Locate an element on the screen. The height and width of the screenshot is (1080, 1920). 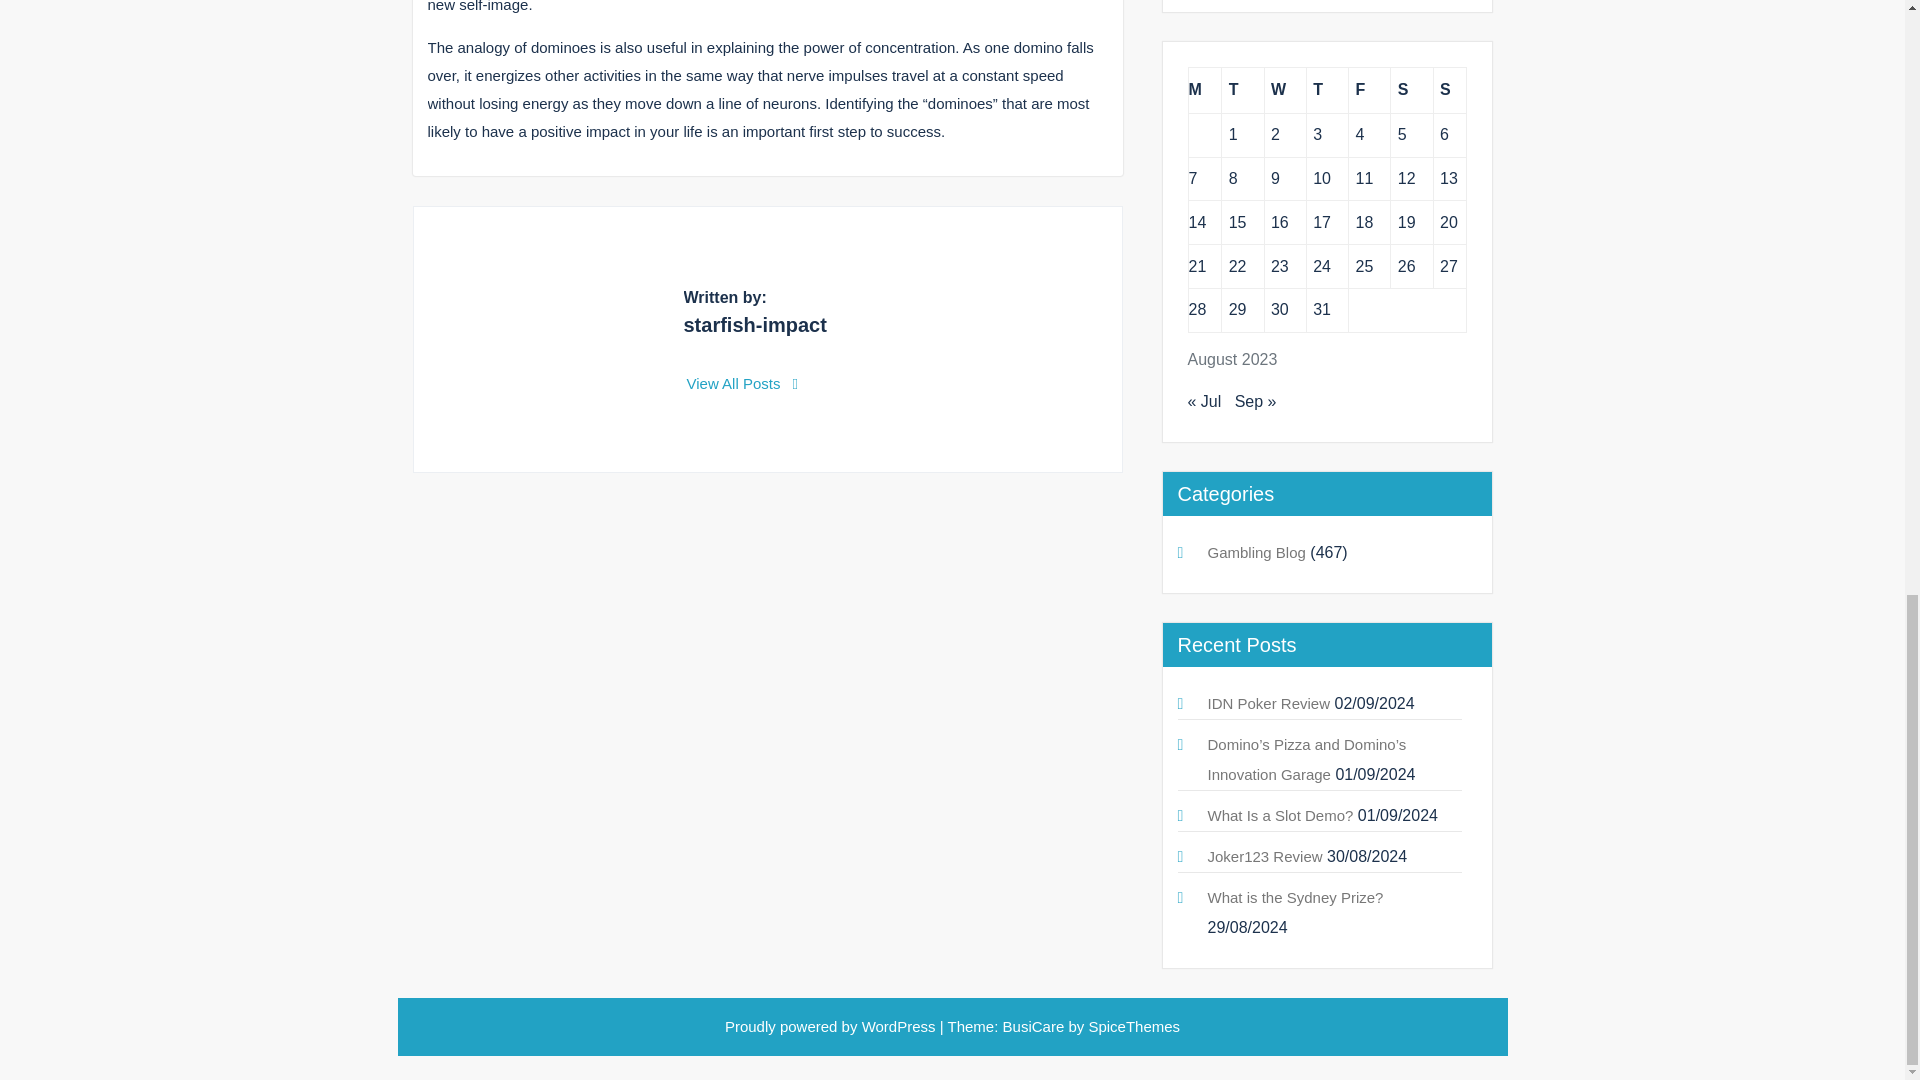
View All Posts is located at coordinates (742, 383).